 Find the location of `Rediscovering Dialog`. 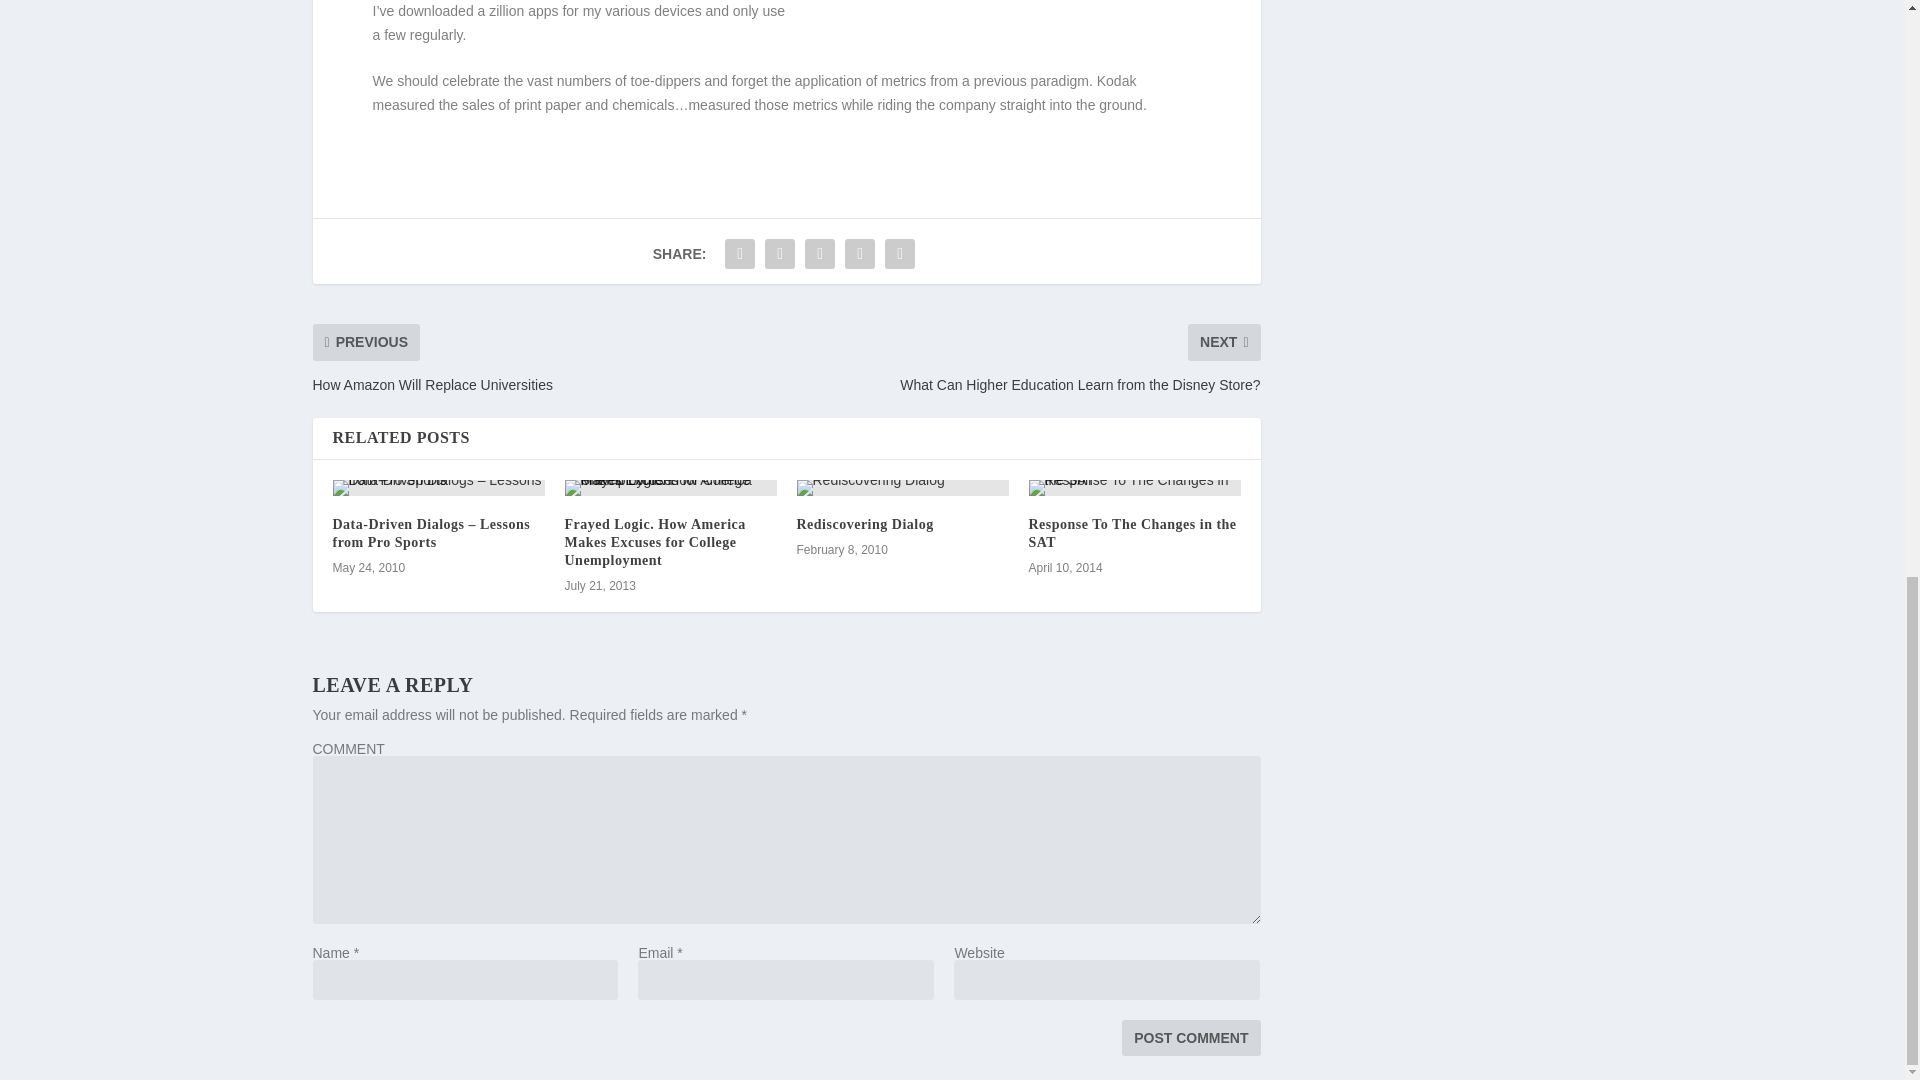

Rediscovering Dialog is located at coordinates (902, 487).